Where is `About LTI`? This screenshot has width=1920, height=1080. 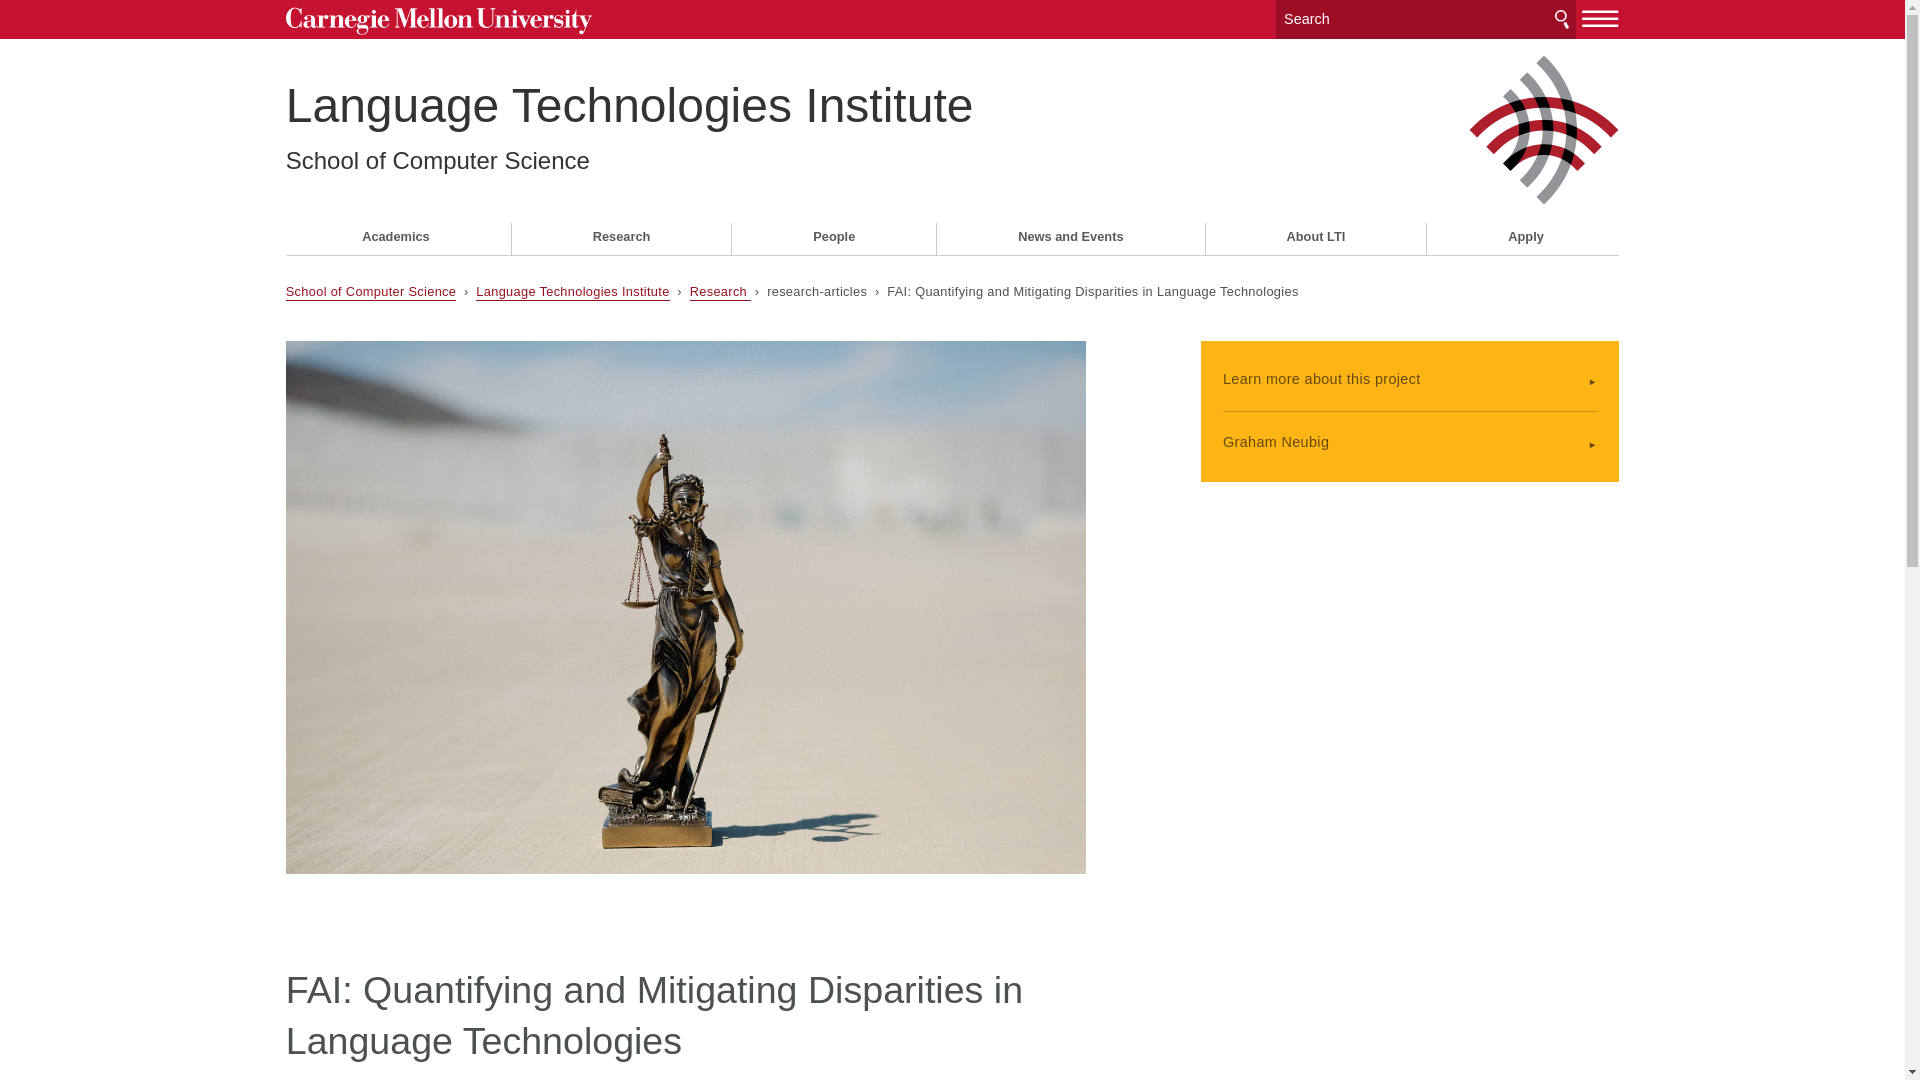 About LTI is located at coordinates (1316, 236).